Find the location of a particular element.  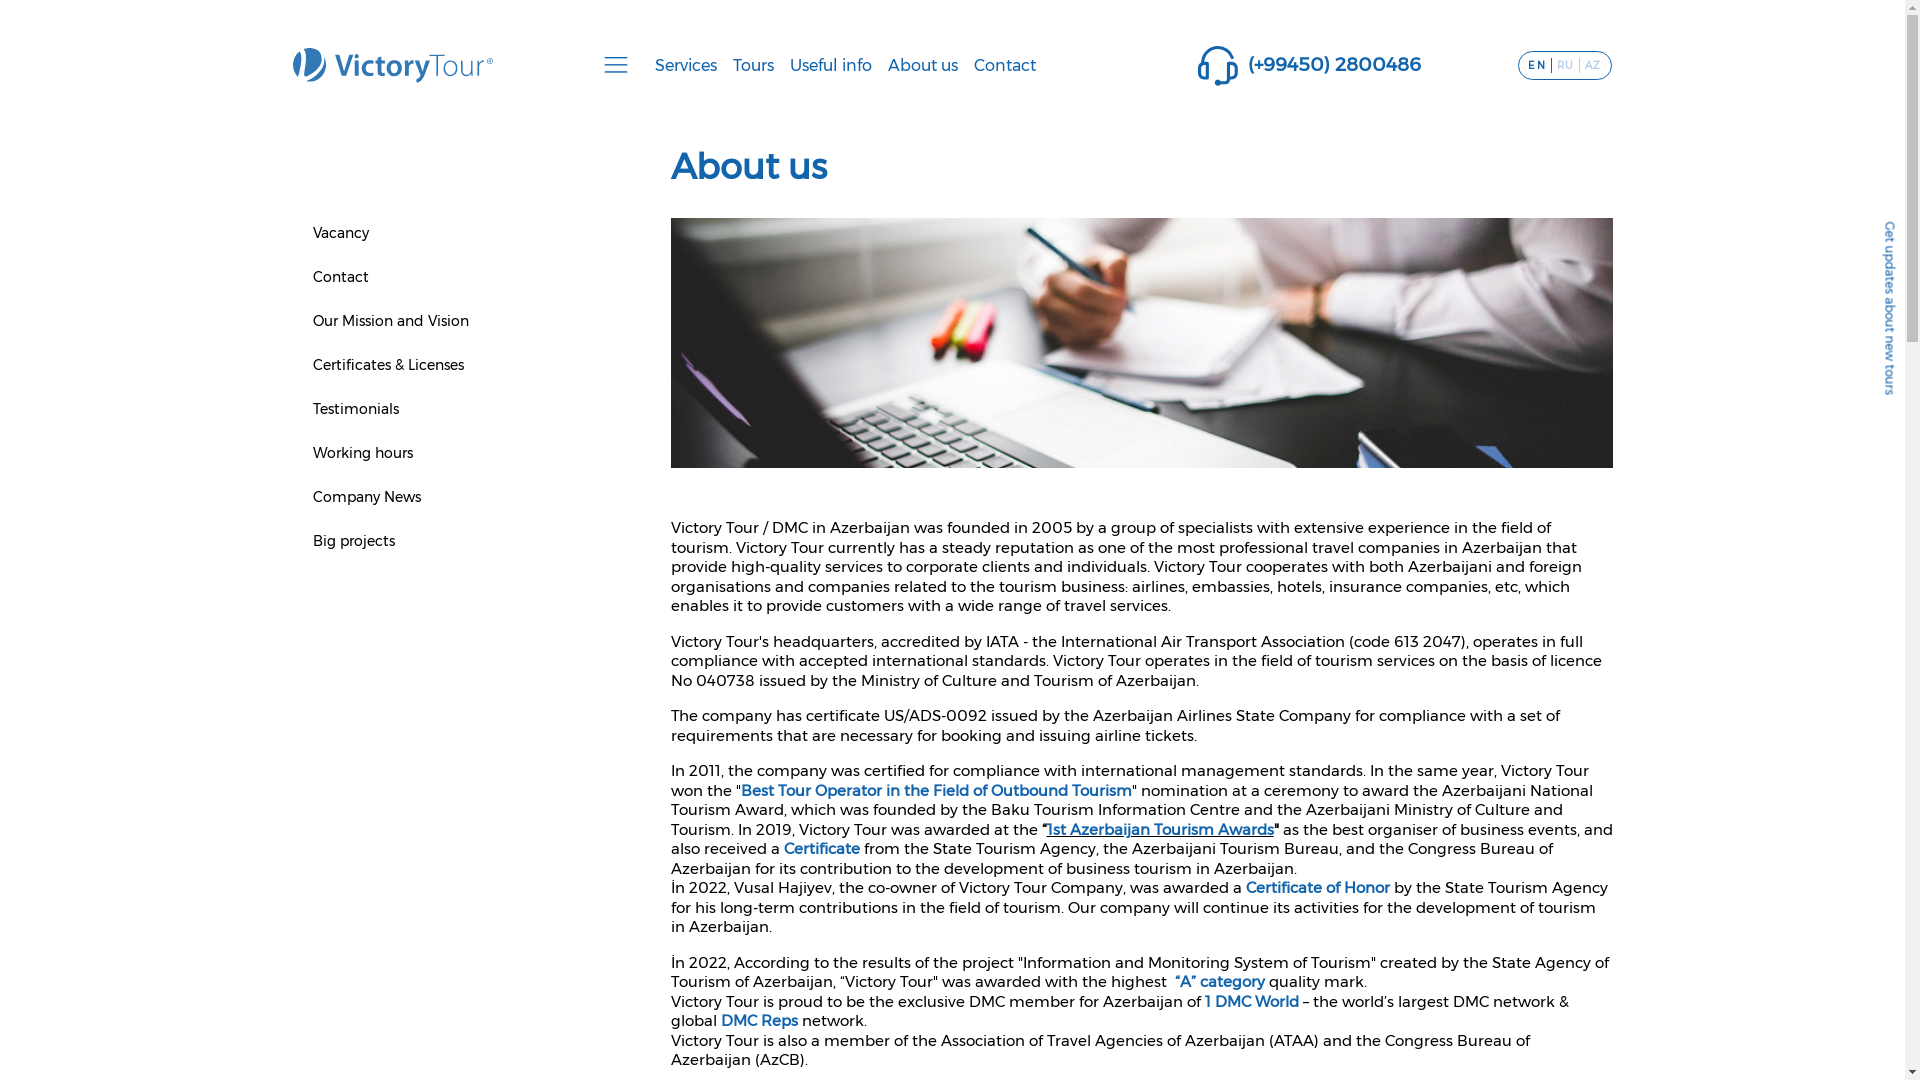

EN is located at coordinates (1538, 66).